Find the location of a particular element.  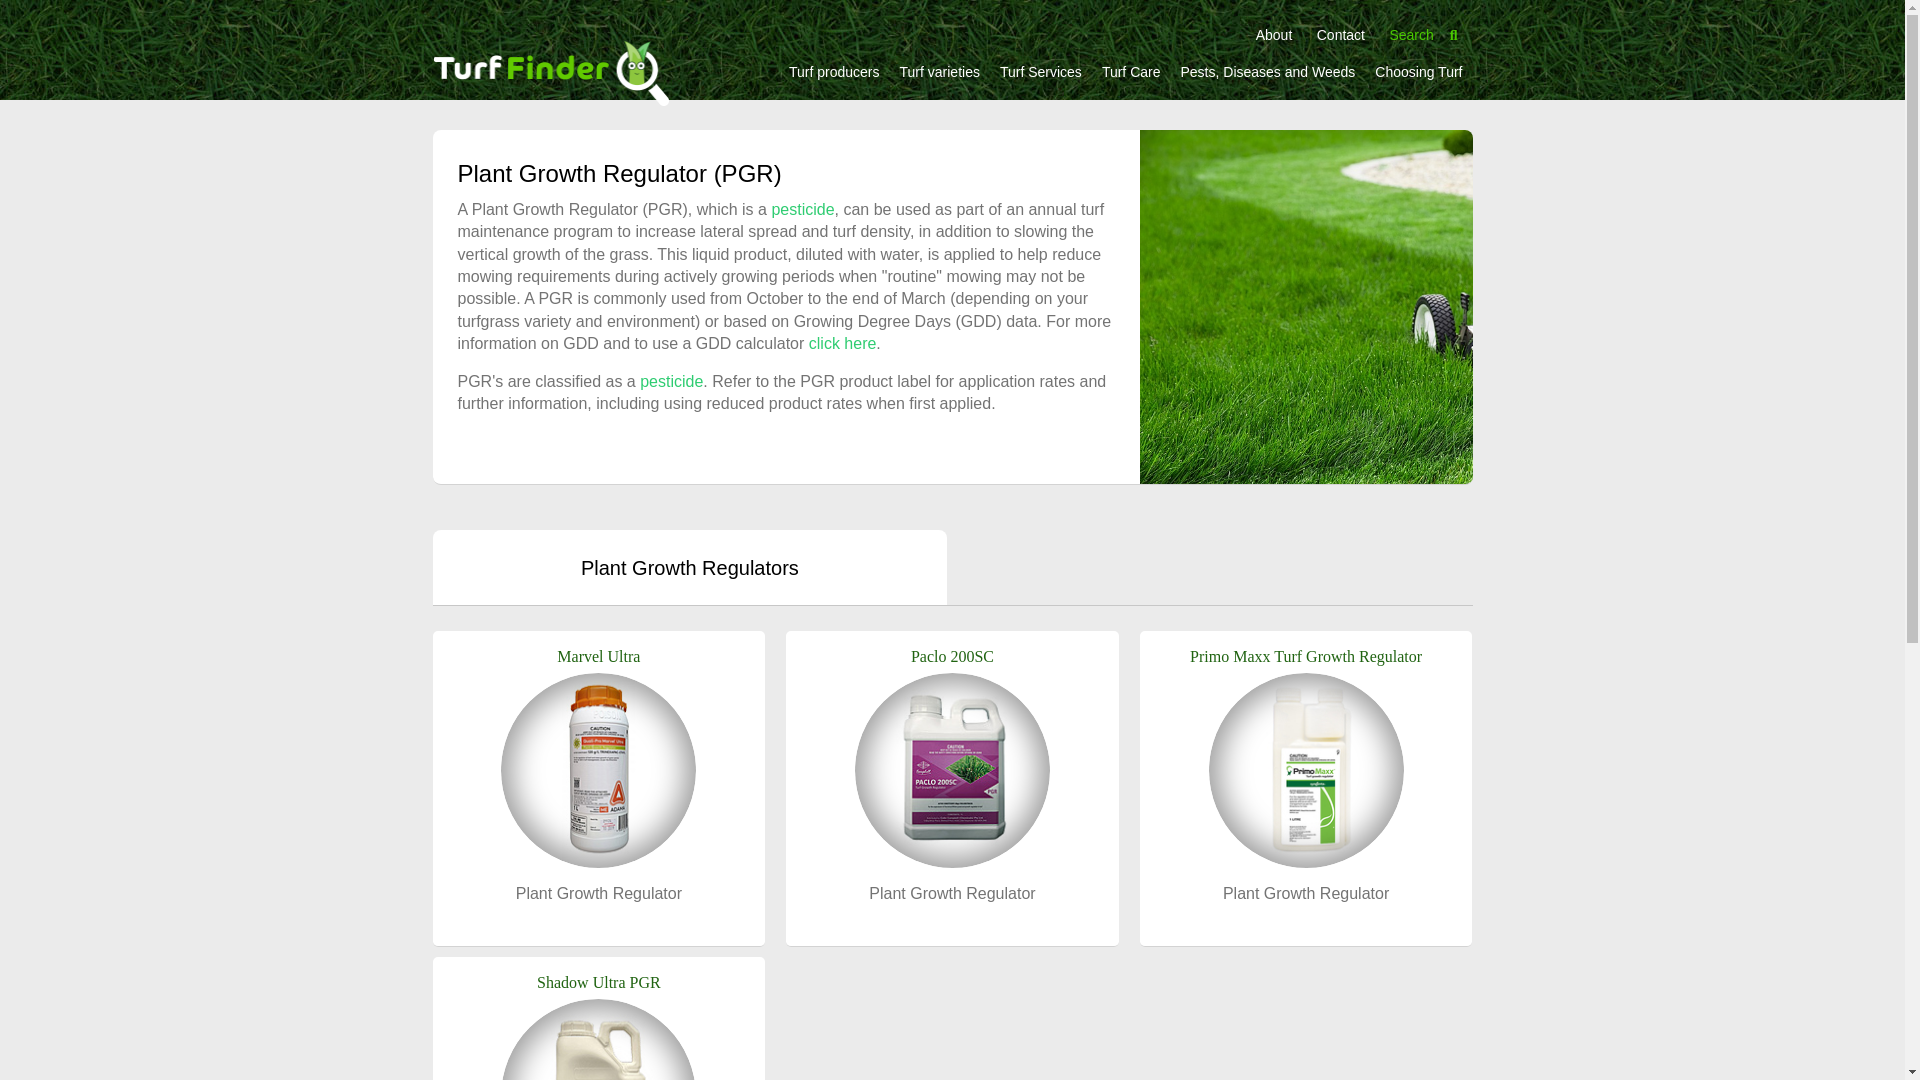

pesticide is located at coordinates (670, 380).